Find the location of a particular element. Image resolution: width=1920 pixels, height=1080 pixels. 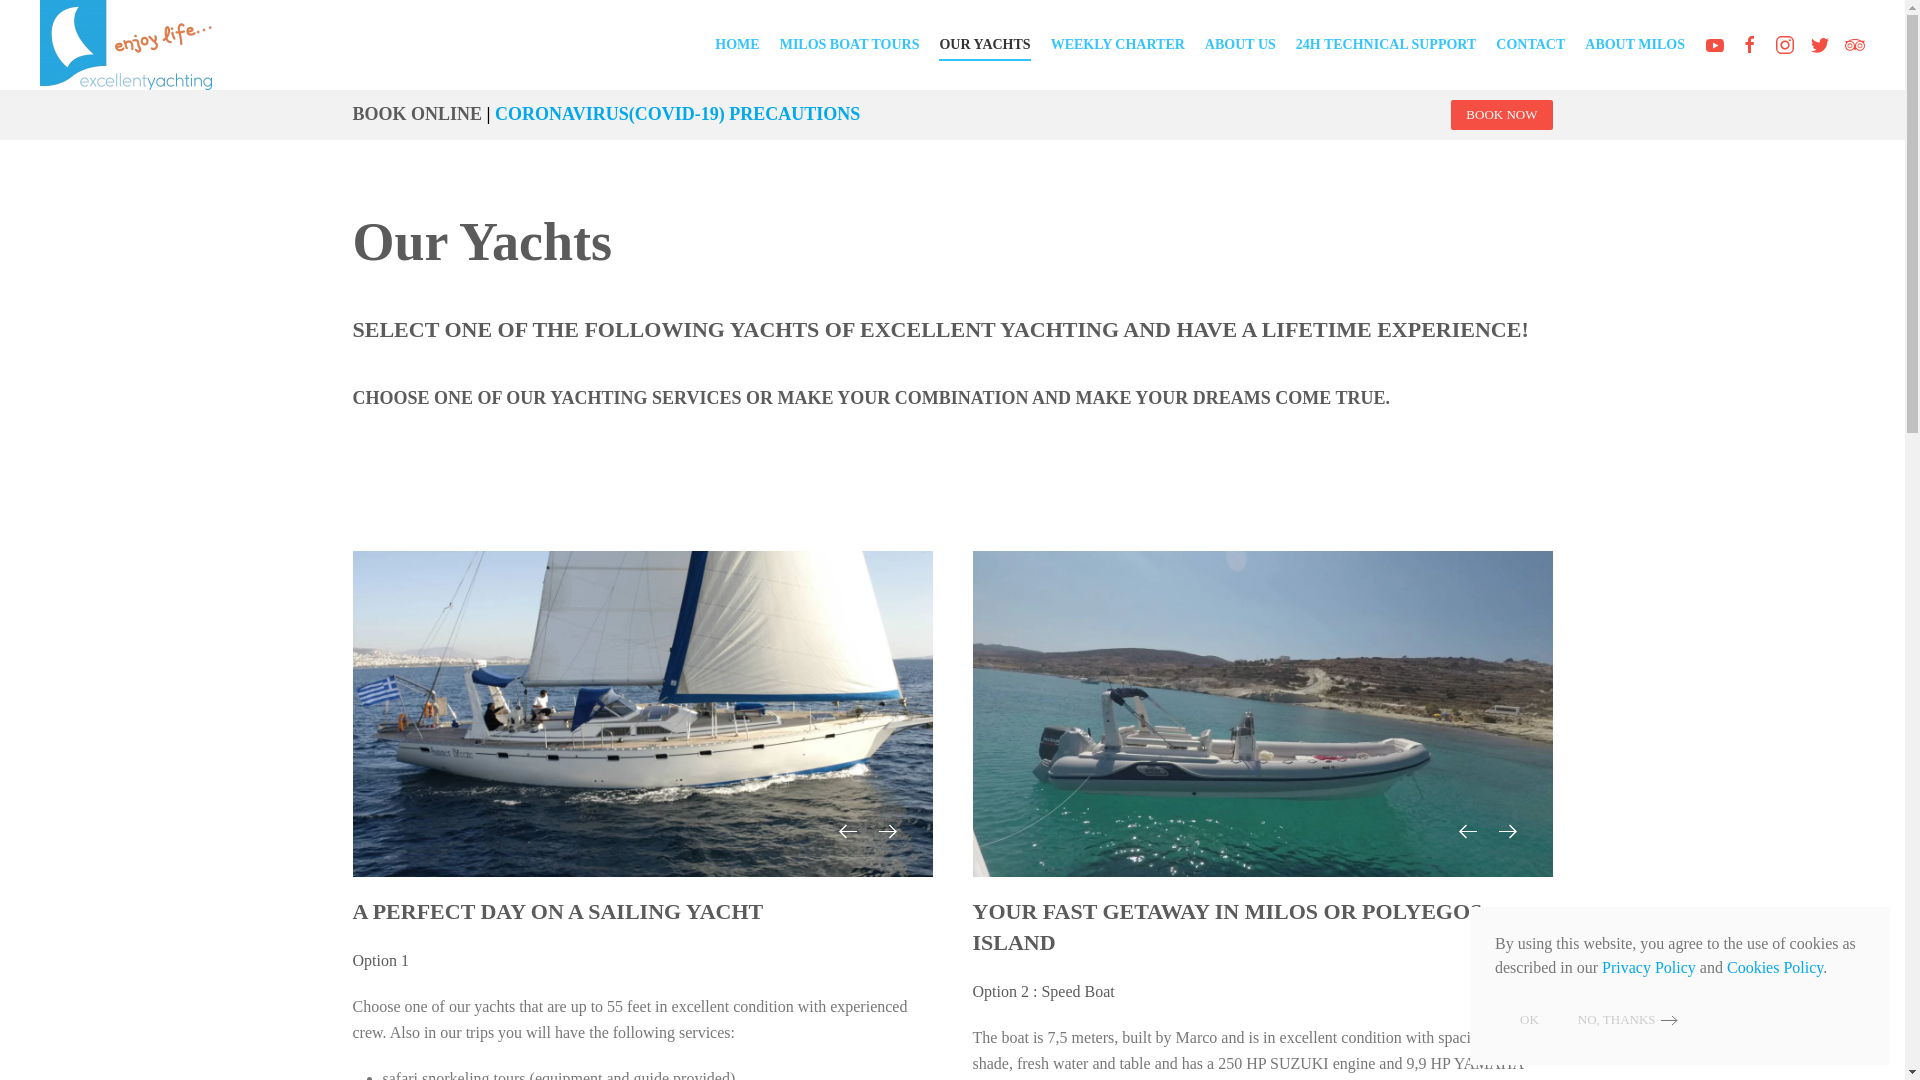

ABOUT US is located at coordinates (1240, 45).